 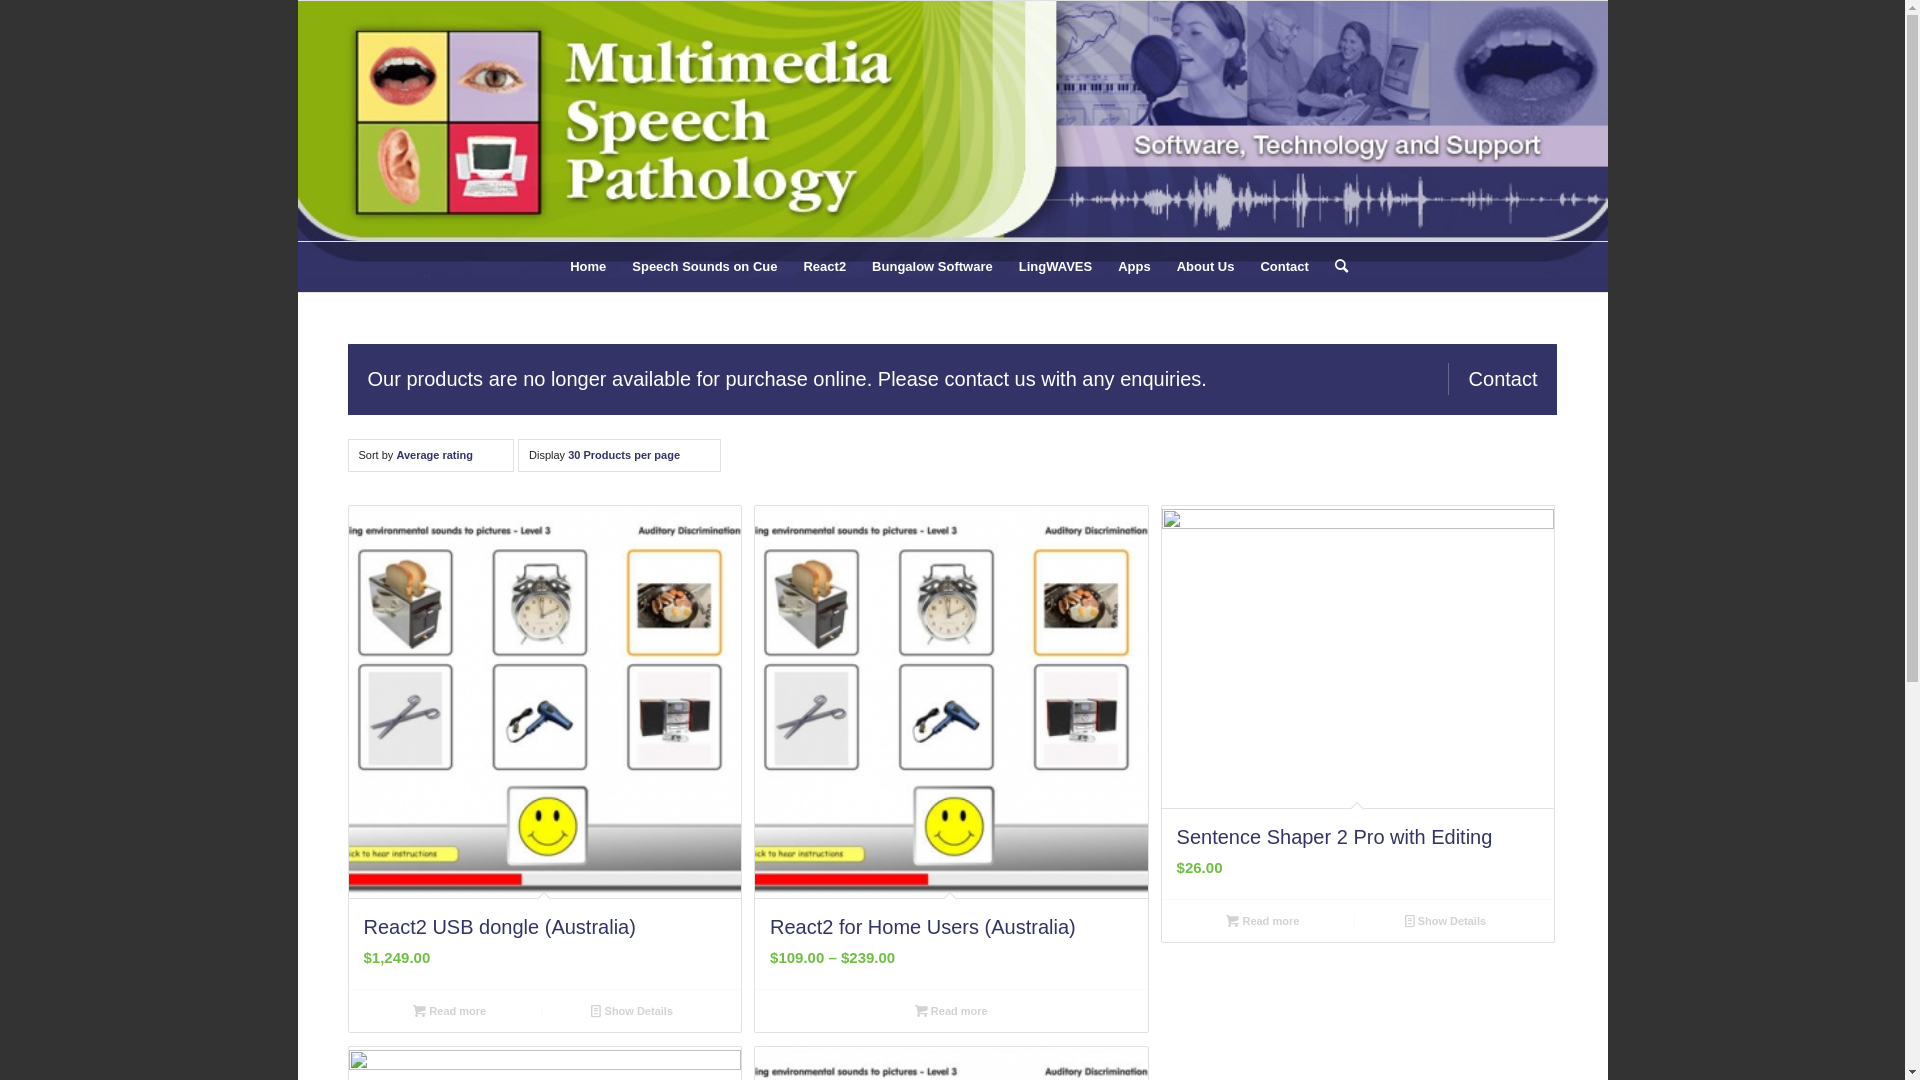 I want to click on Speech Sounds on Cue, so click(x=704, y=267).